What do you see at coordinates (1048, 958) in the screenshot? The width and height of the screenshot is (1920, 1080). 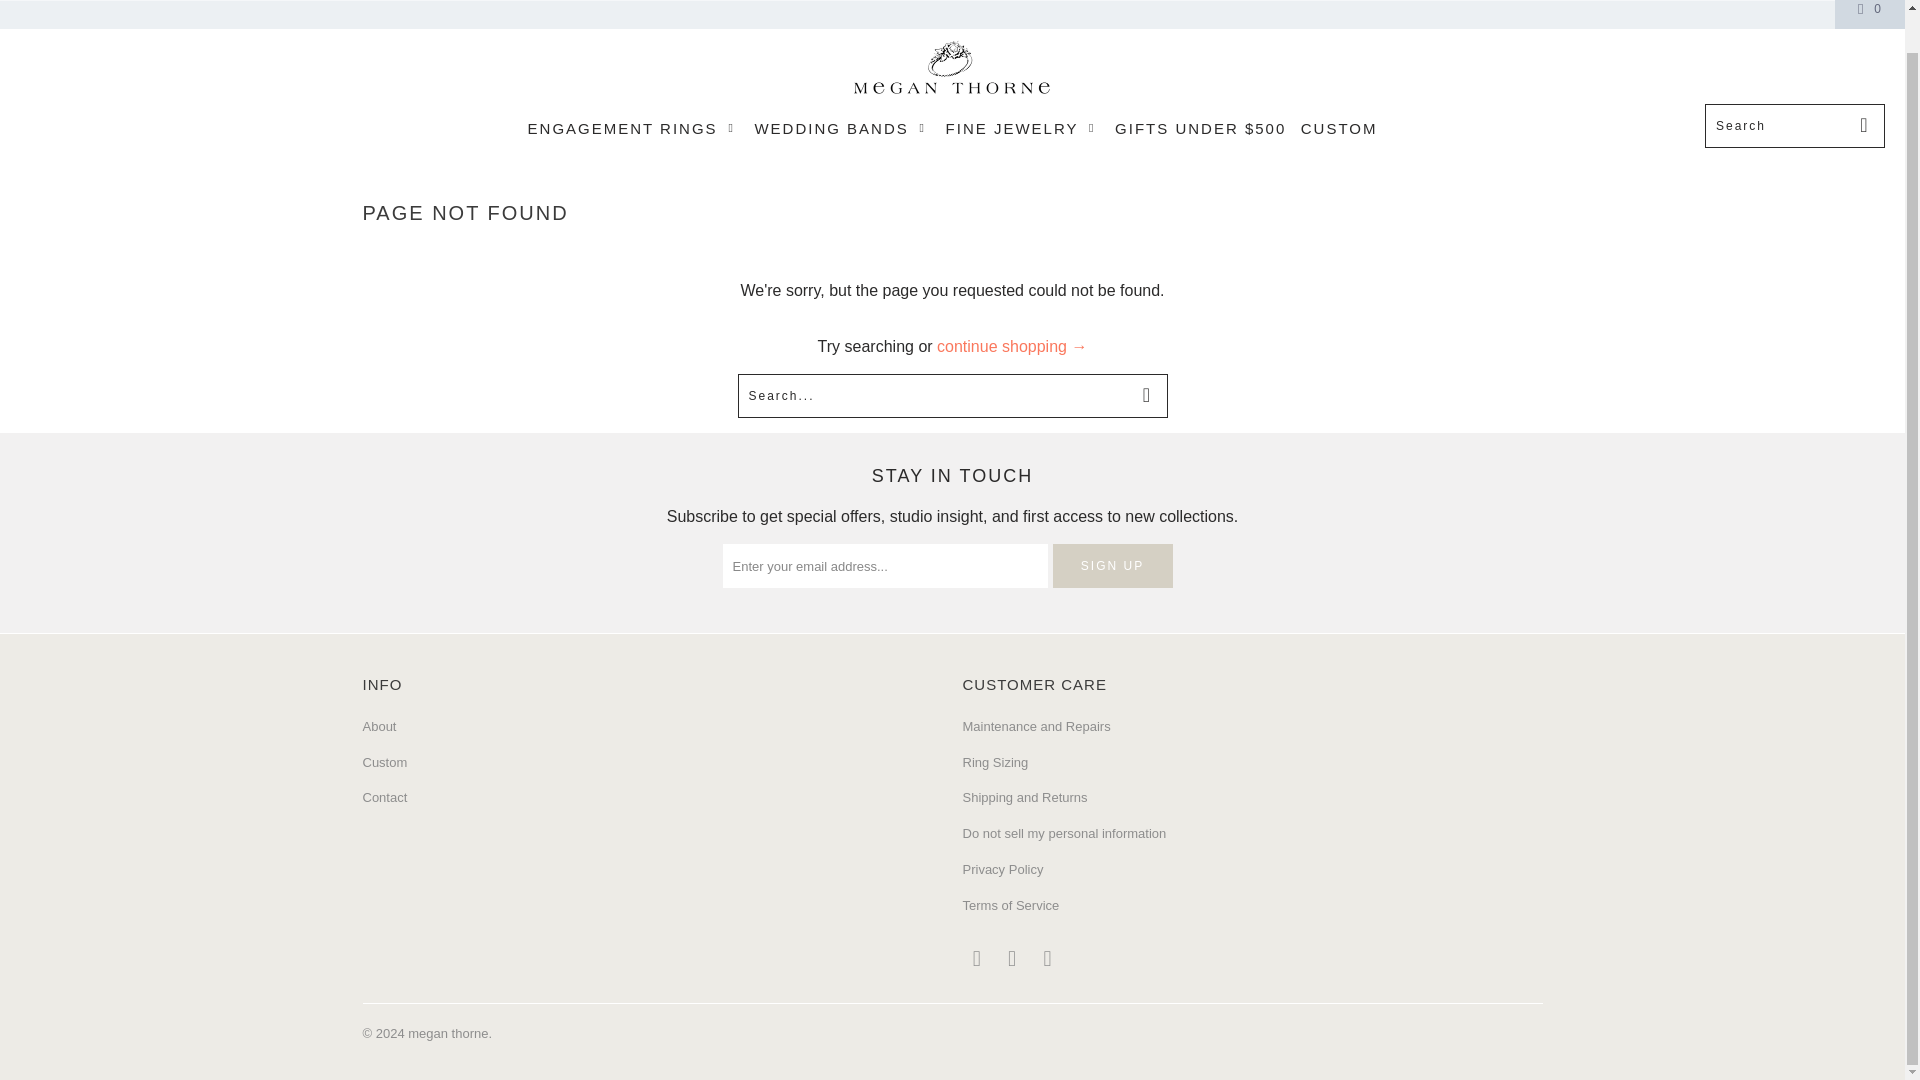 I see `megan thorne on Instagram` at bounding box center [1048, 958].